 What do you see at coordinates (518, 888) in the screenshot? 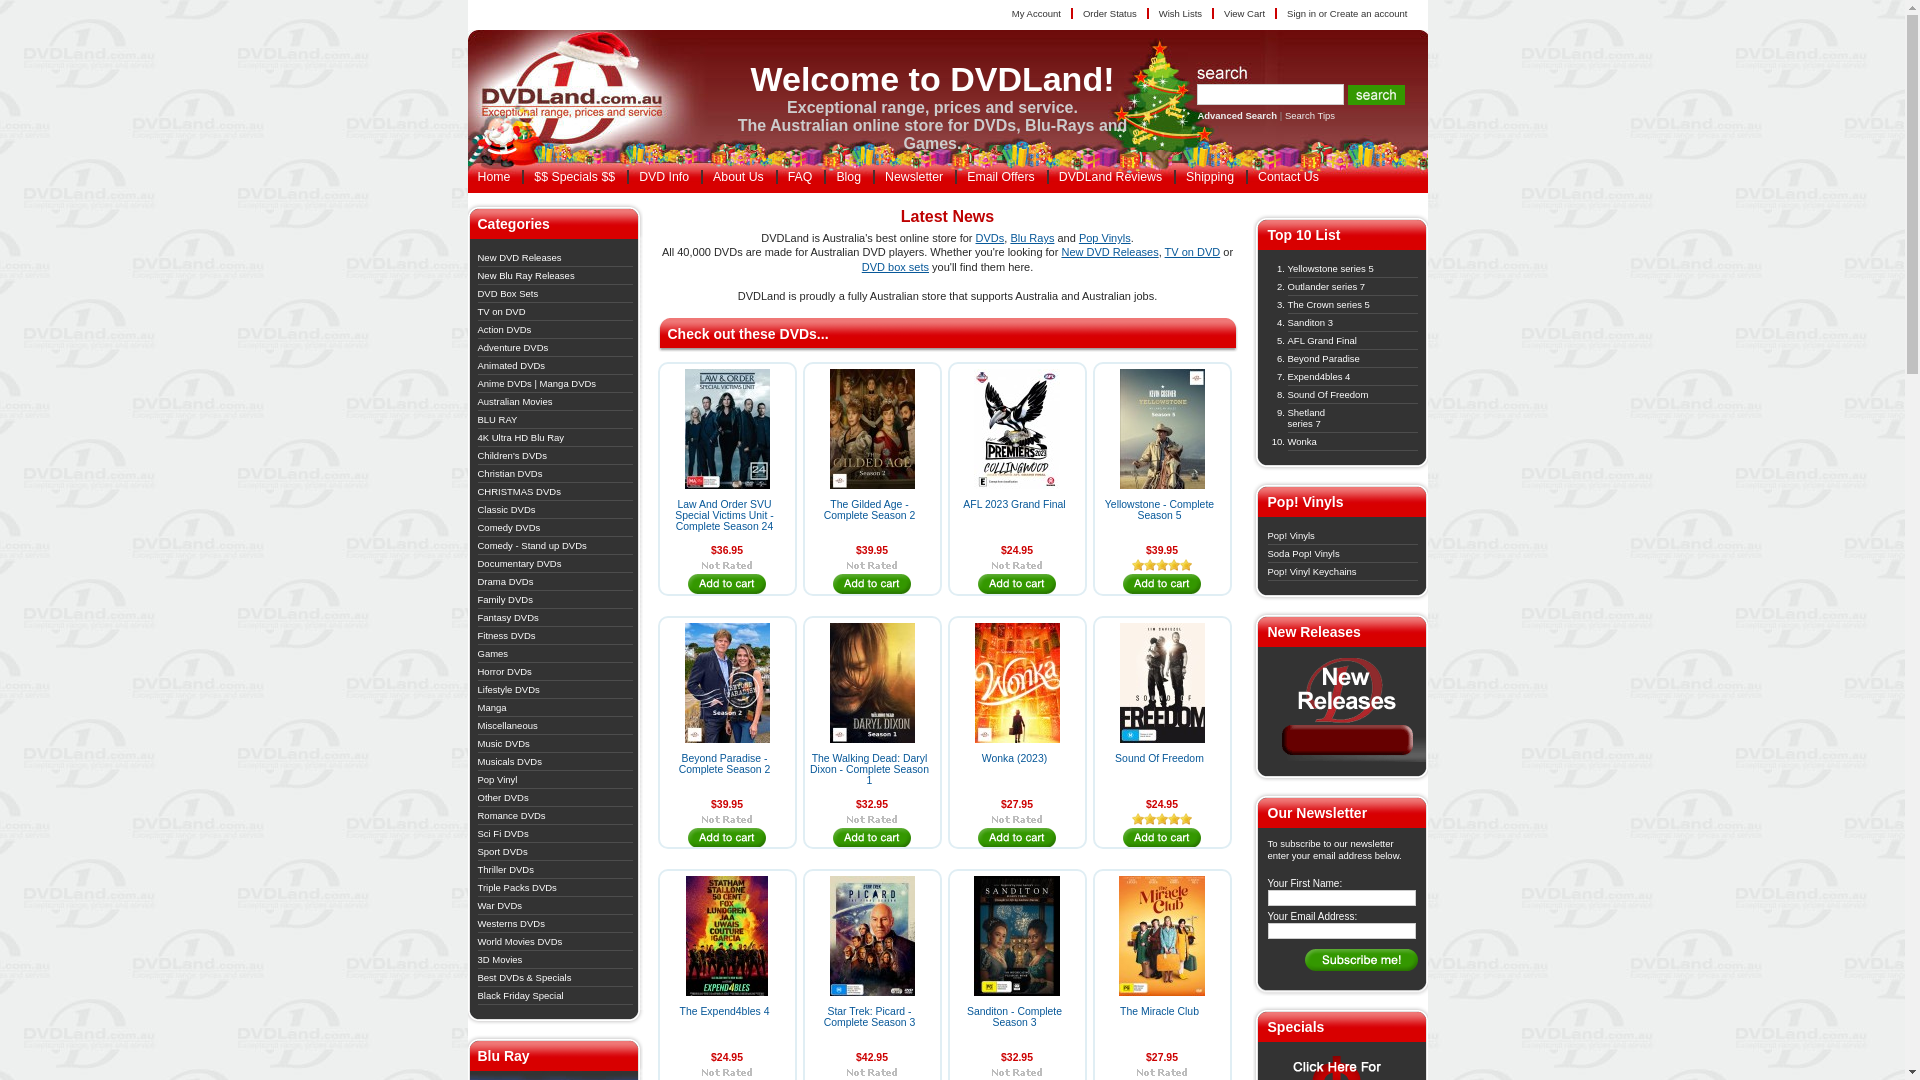
I see `Triple Packs DVDs` at bounding box center [518, 888].